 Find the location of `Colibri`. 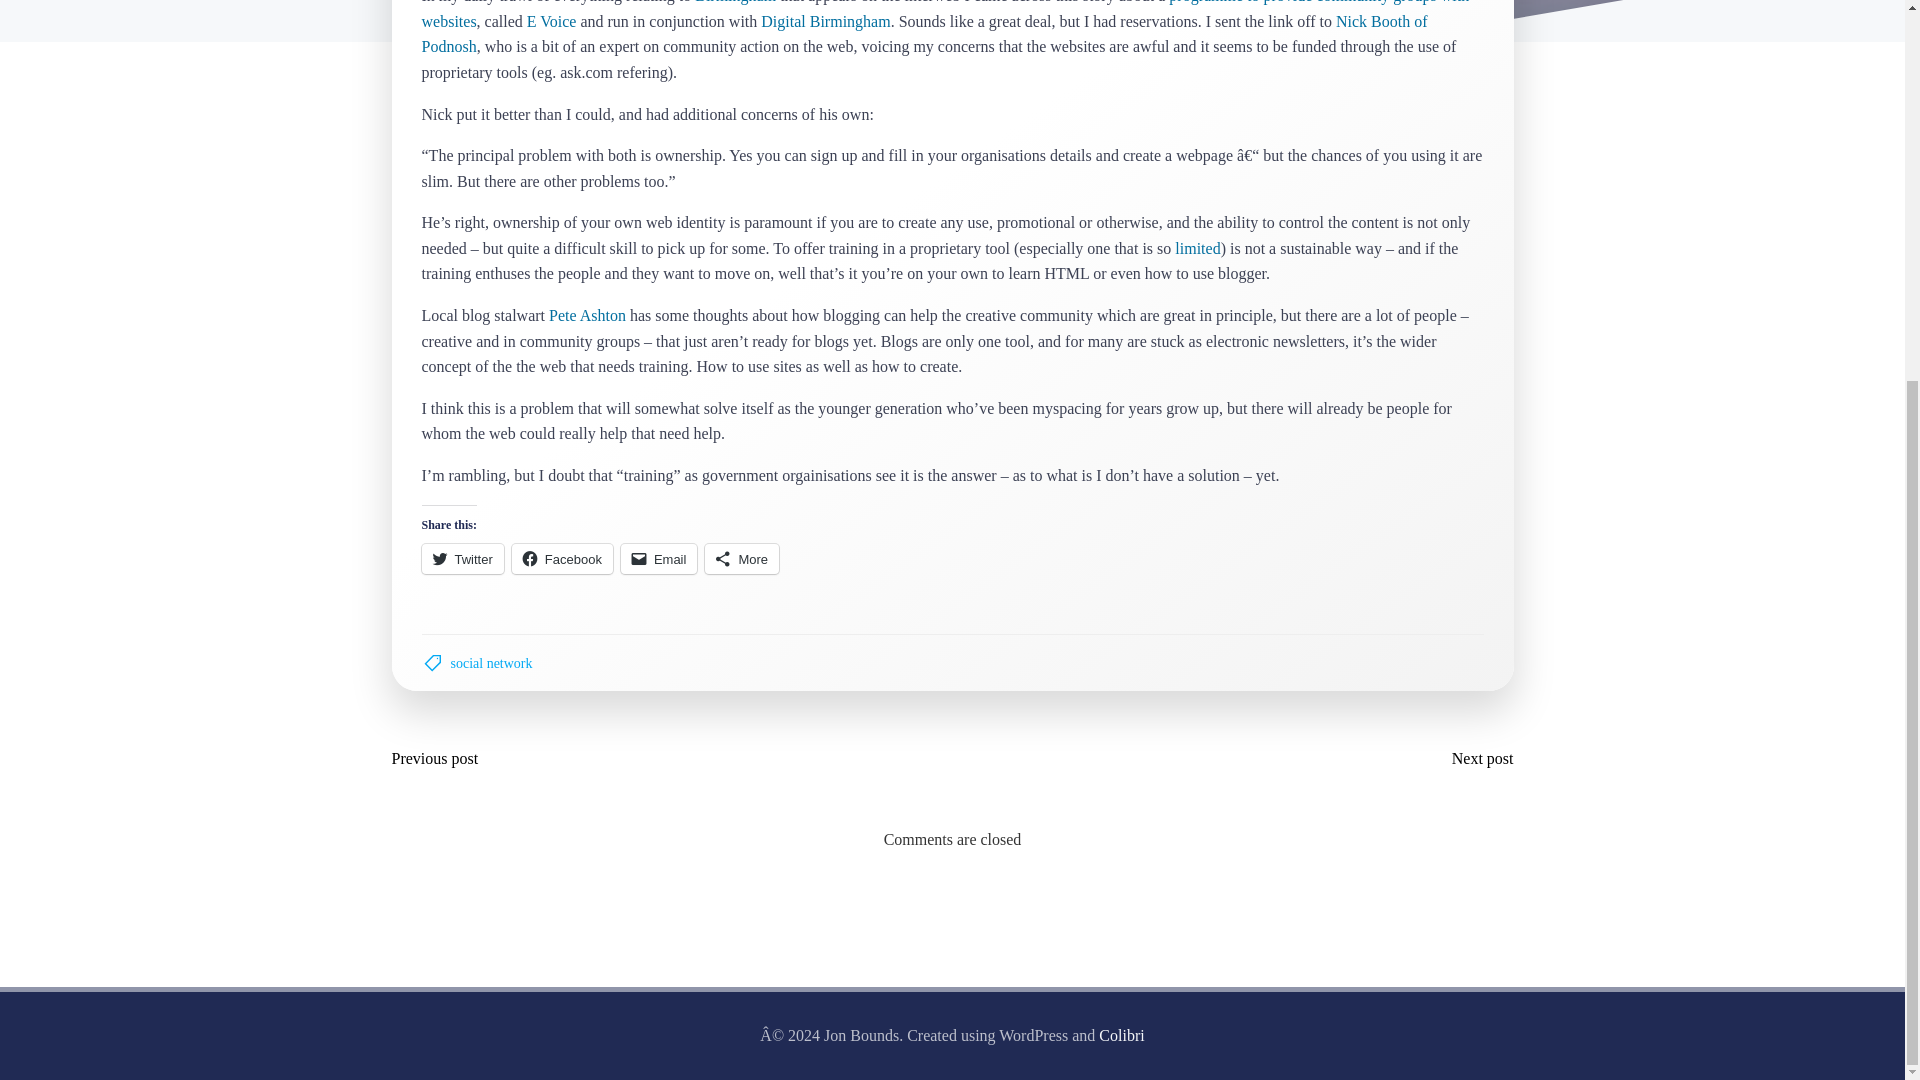

Colibri is located at coordinates (1121, 1036).